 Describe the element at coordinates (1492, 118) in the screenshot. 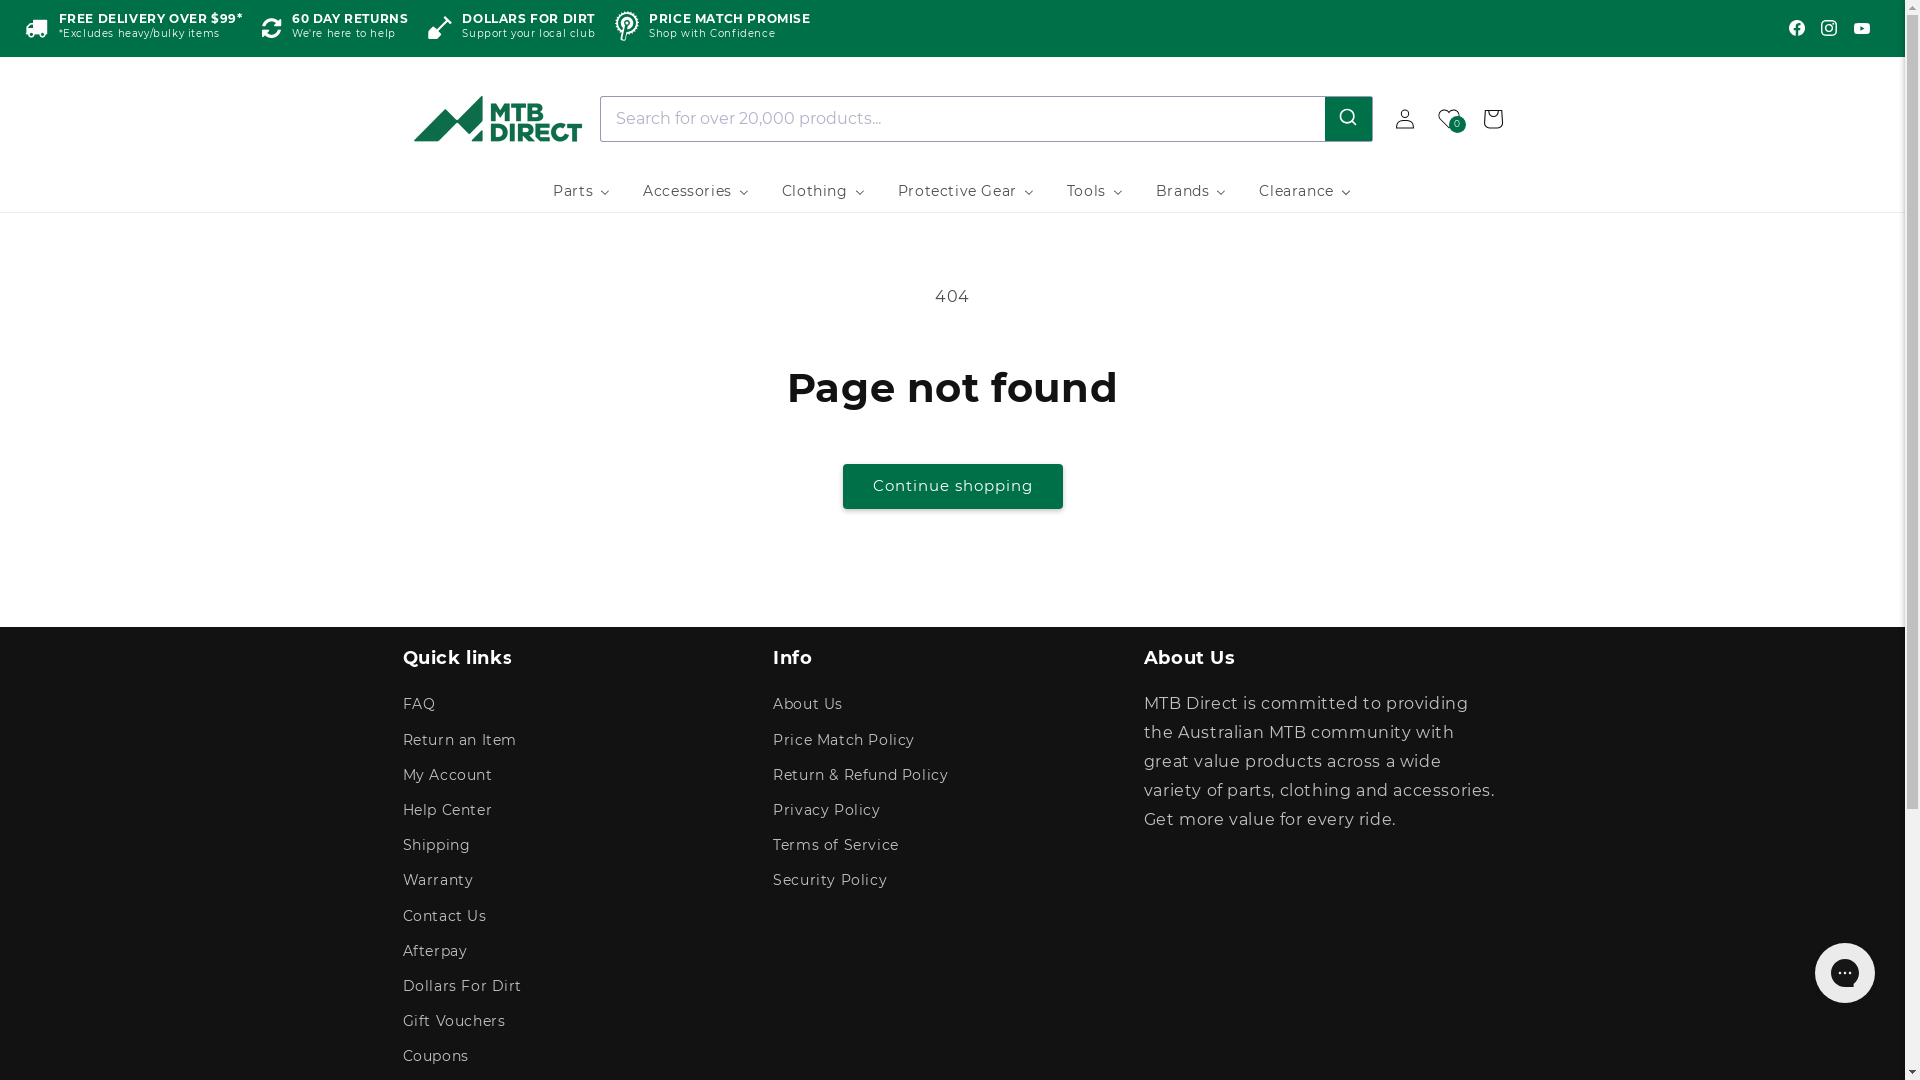

I see `Cart` at that location.